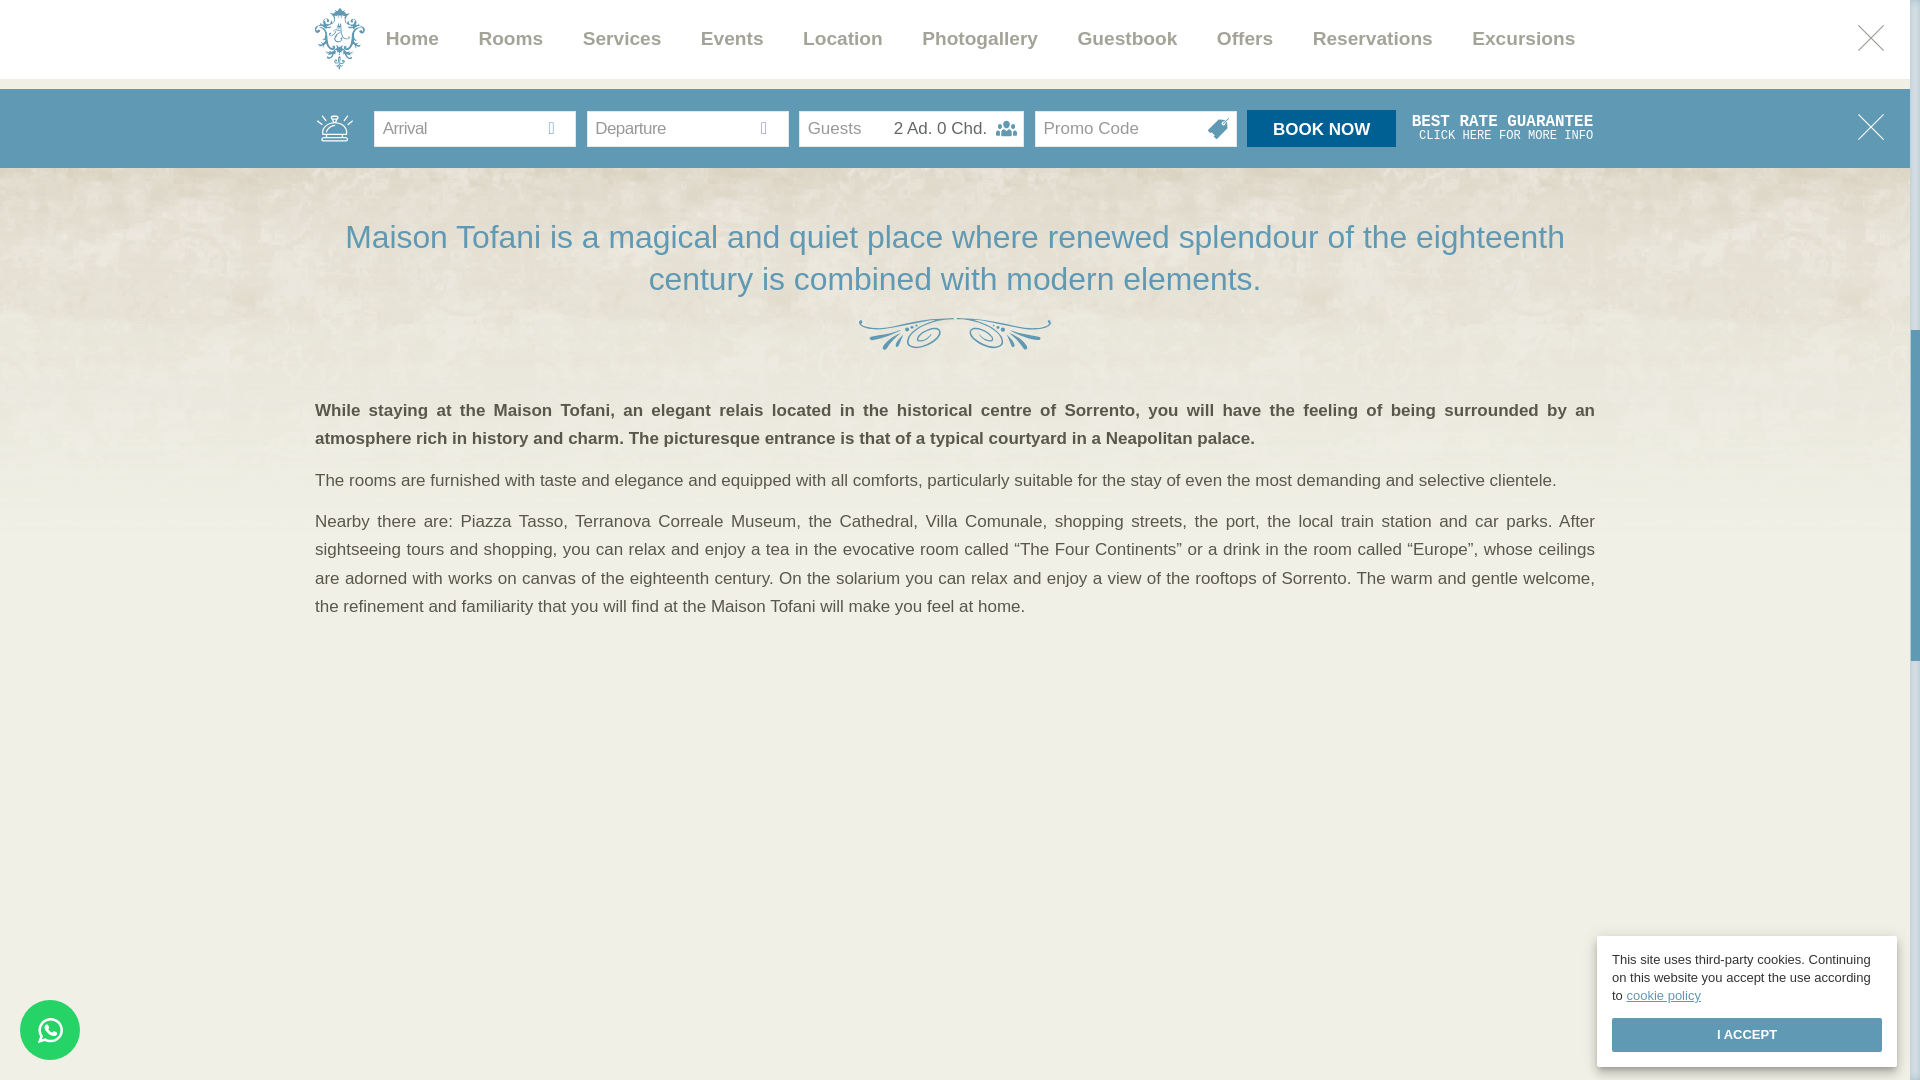  Describe the element at coordinates (1523, 39) in the screenshot. I see `BOOK NOW` at that location.